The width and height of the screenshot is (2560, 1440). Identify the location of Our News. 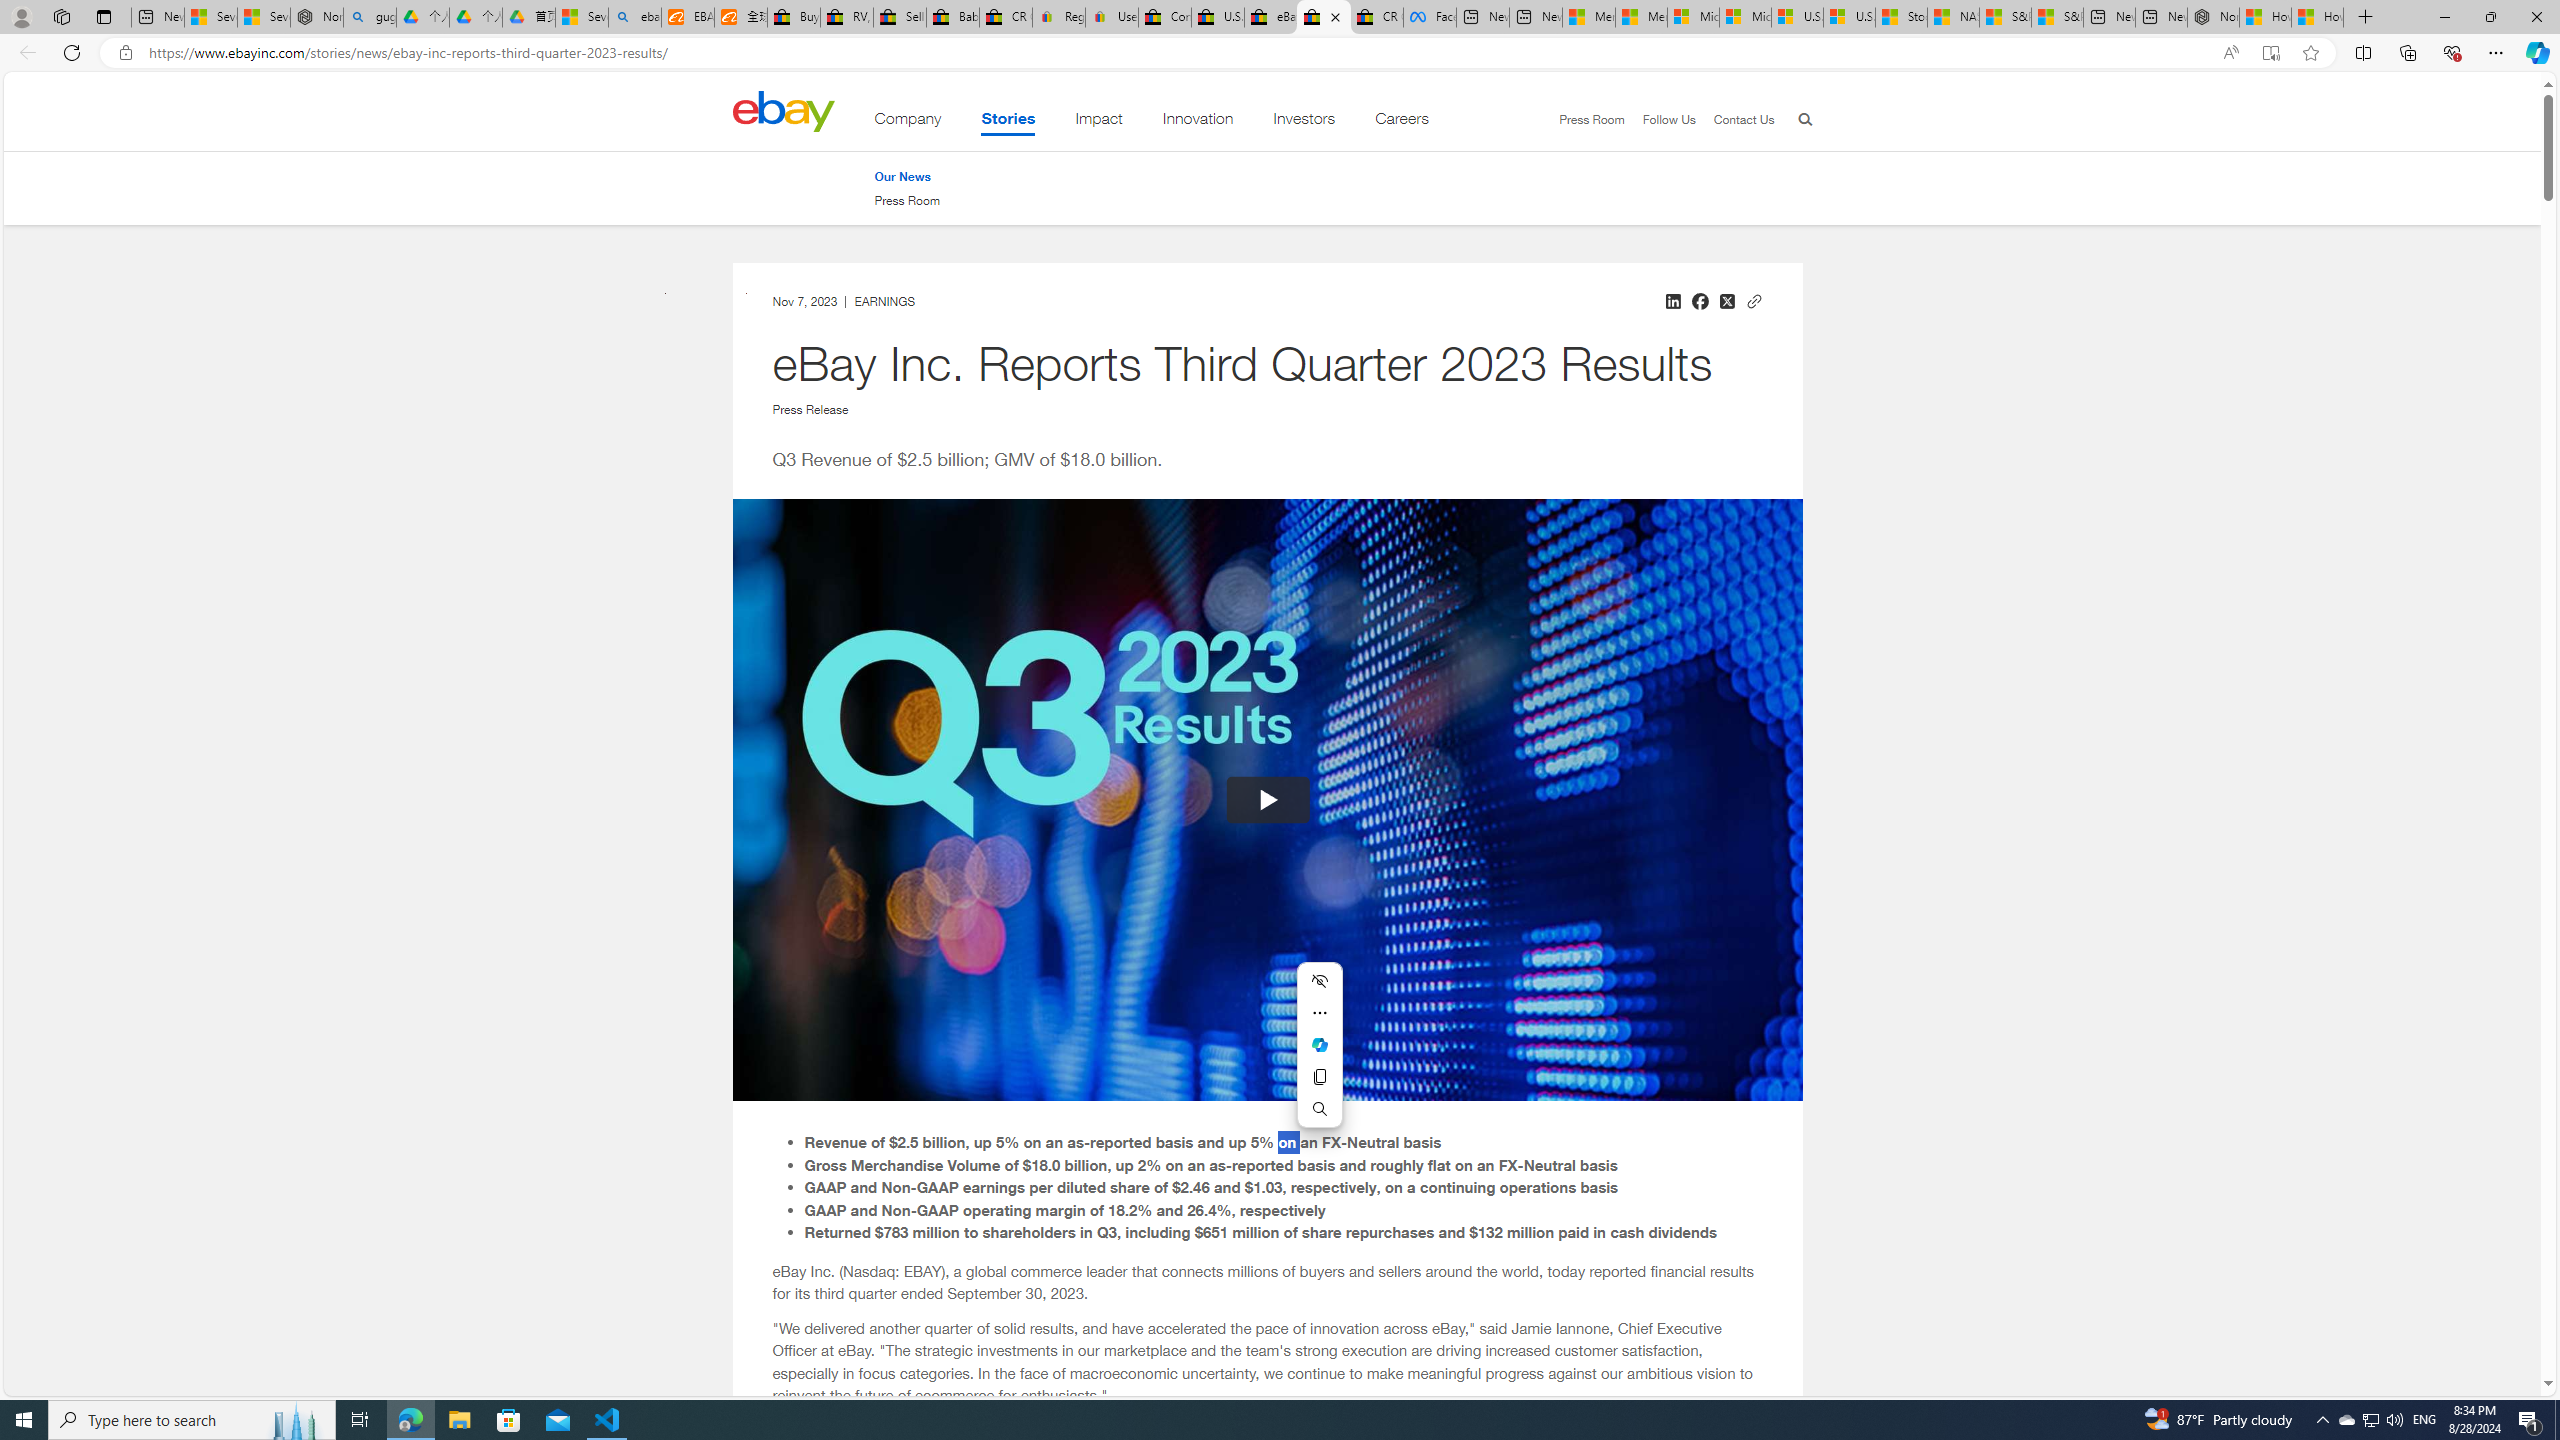
(902, 176).